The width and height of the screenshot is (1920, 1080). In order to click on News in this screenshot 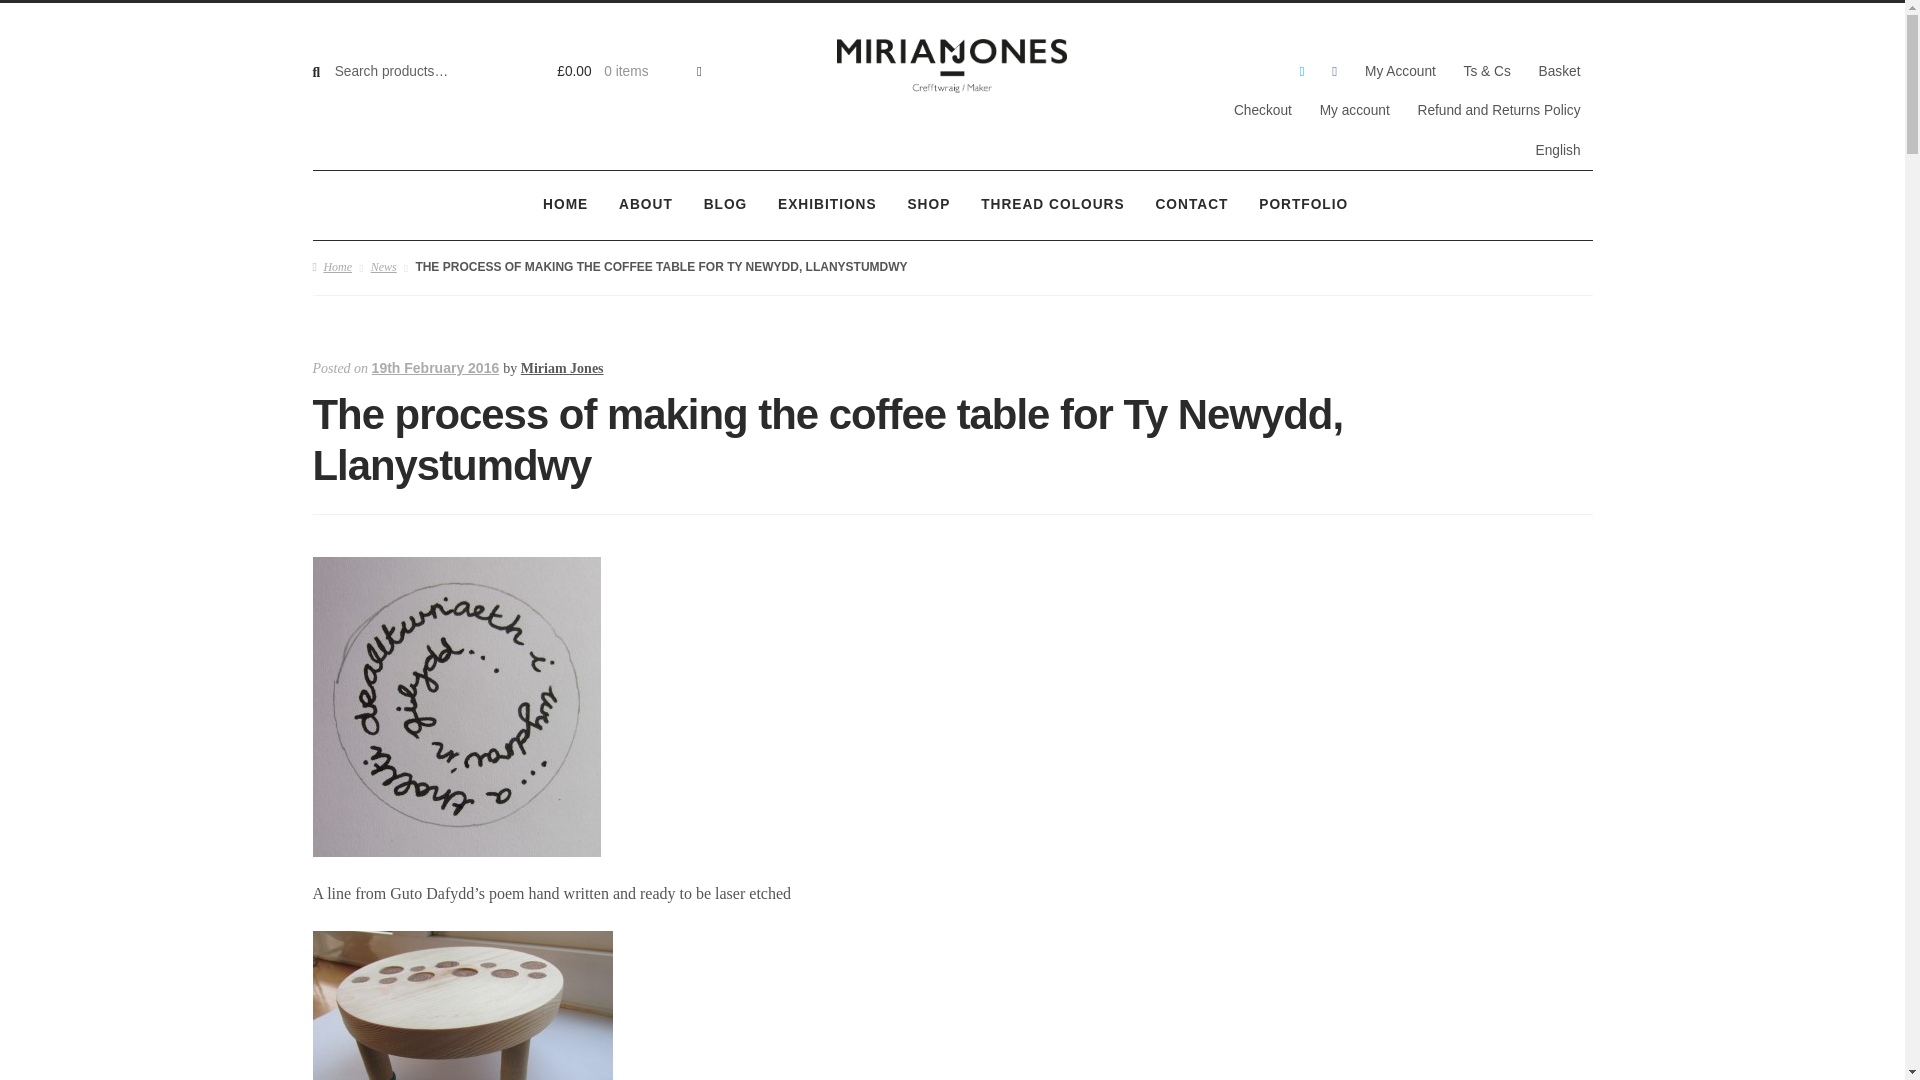, I will do `click(384, 267)`.